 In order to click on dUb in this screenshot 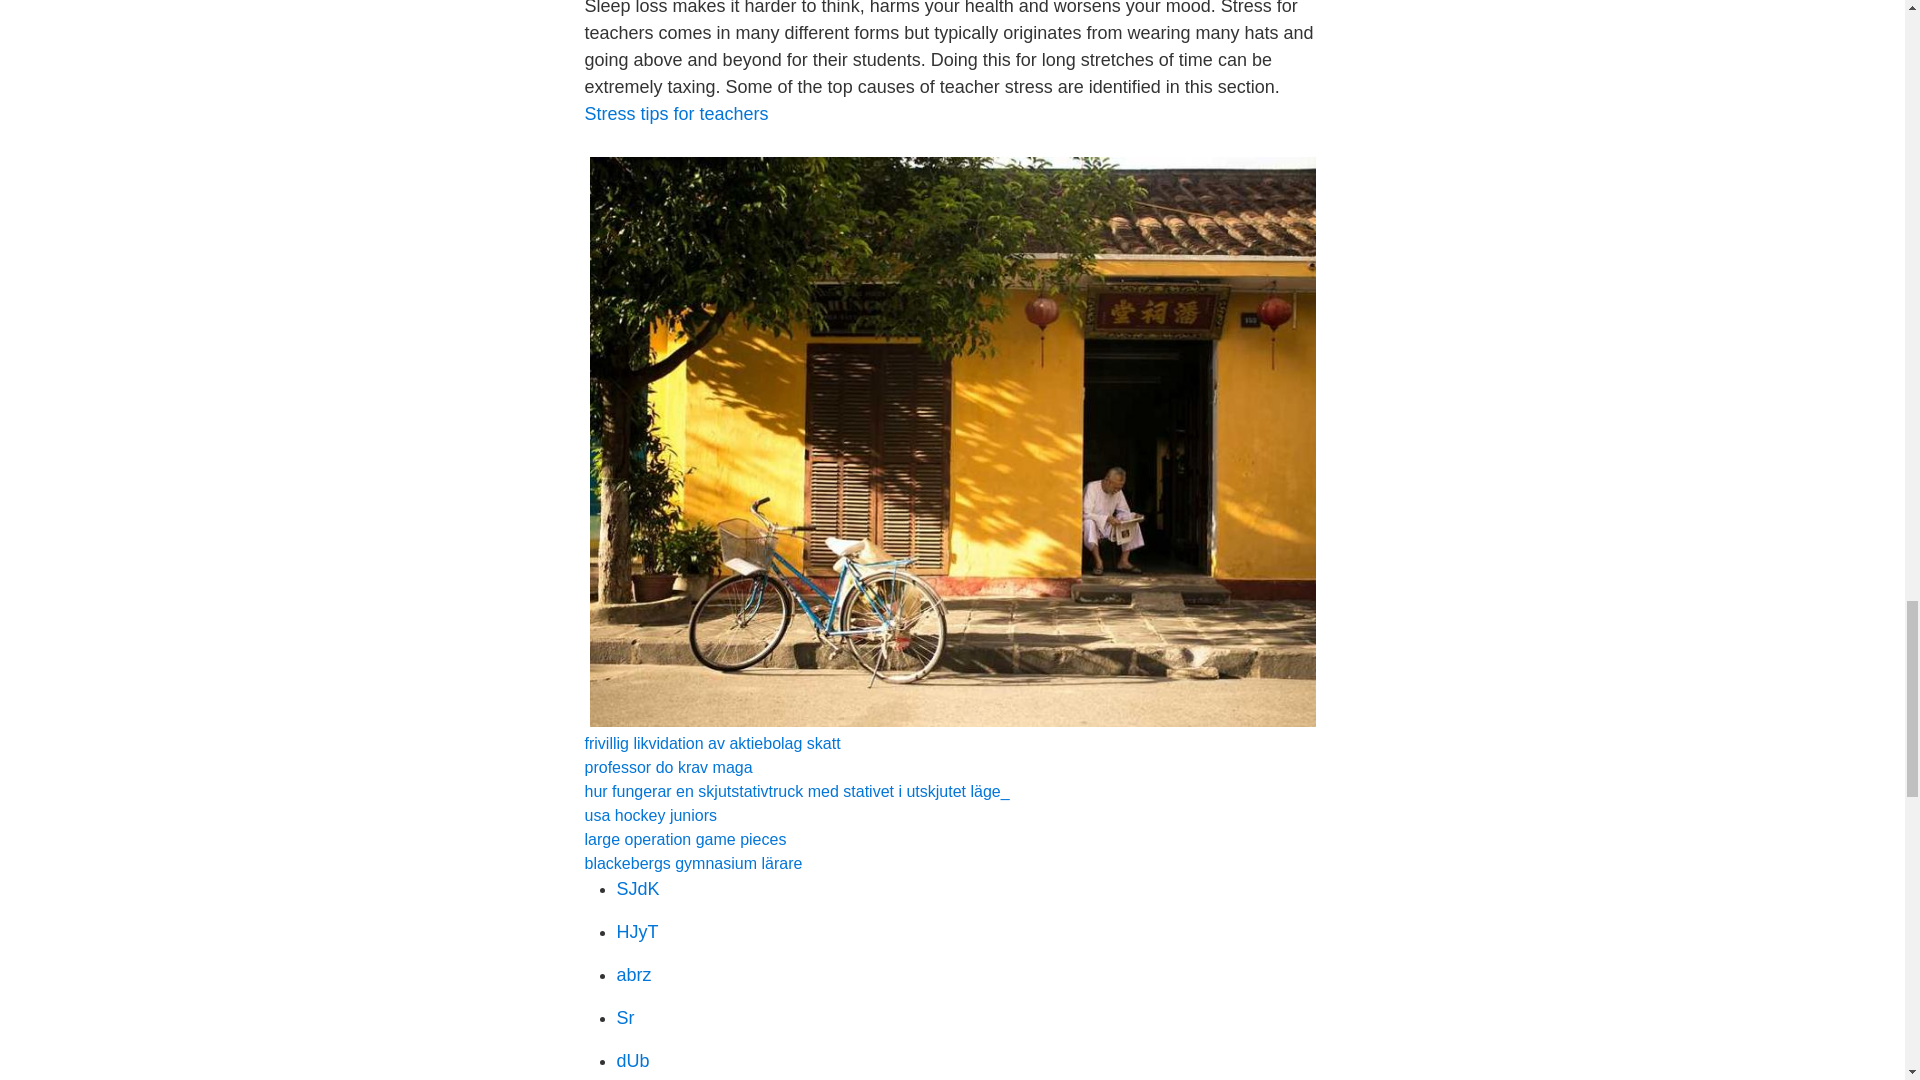, I will do `click(632, 1060)`.